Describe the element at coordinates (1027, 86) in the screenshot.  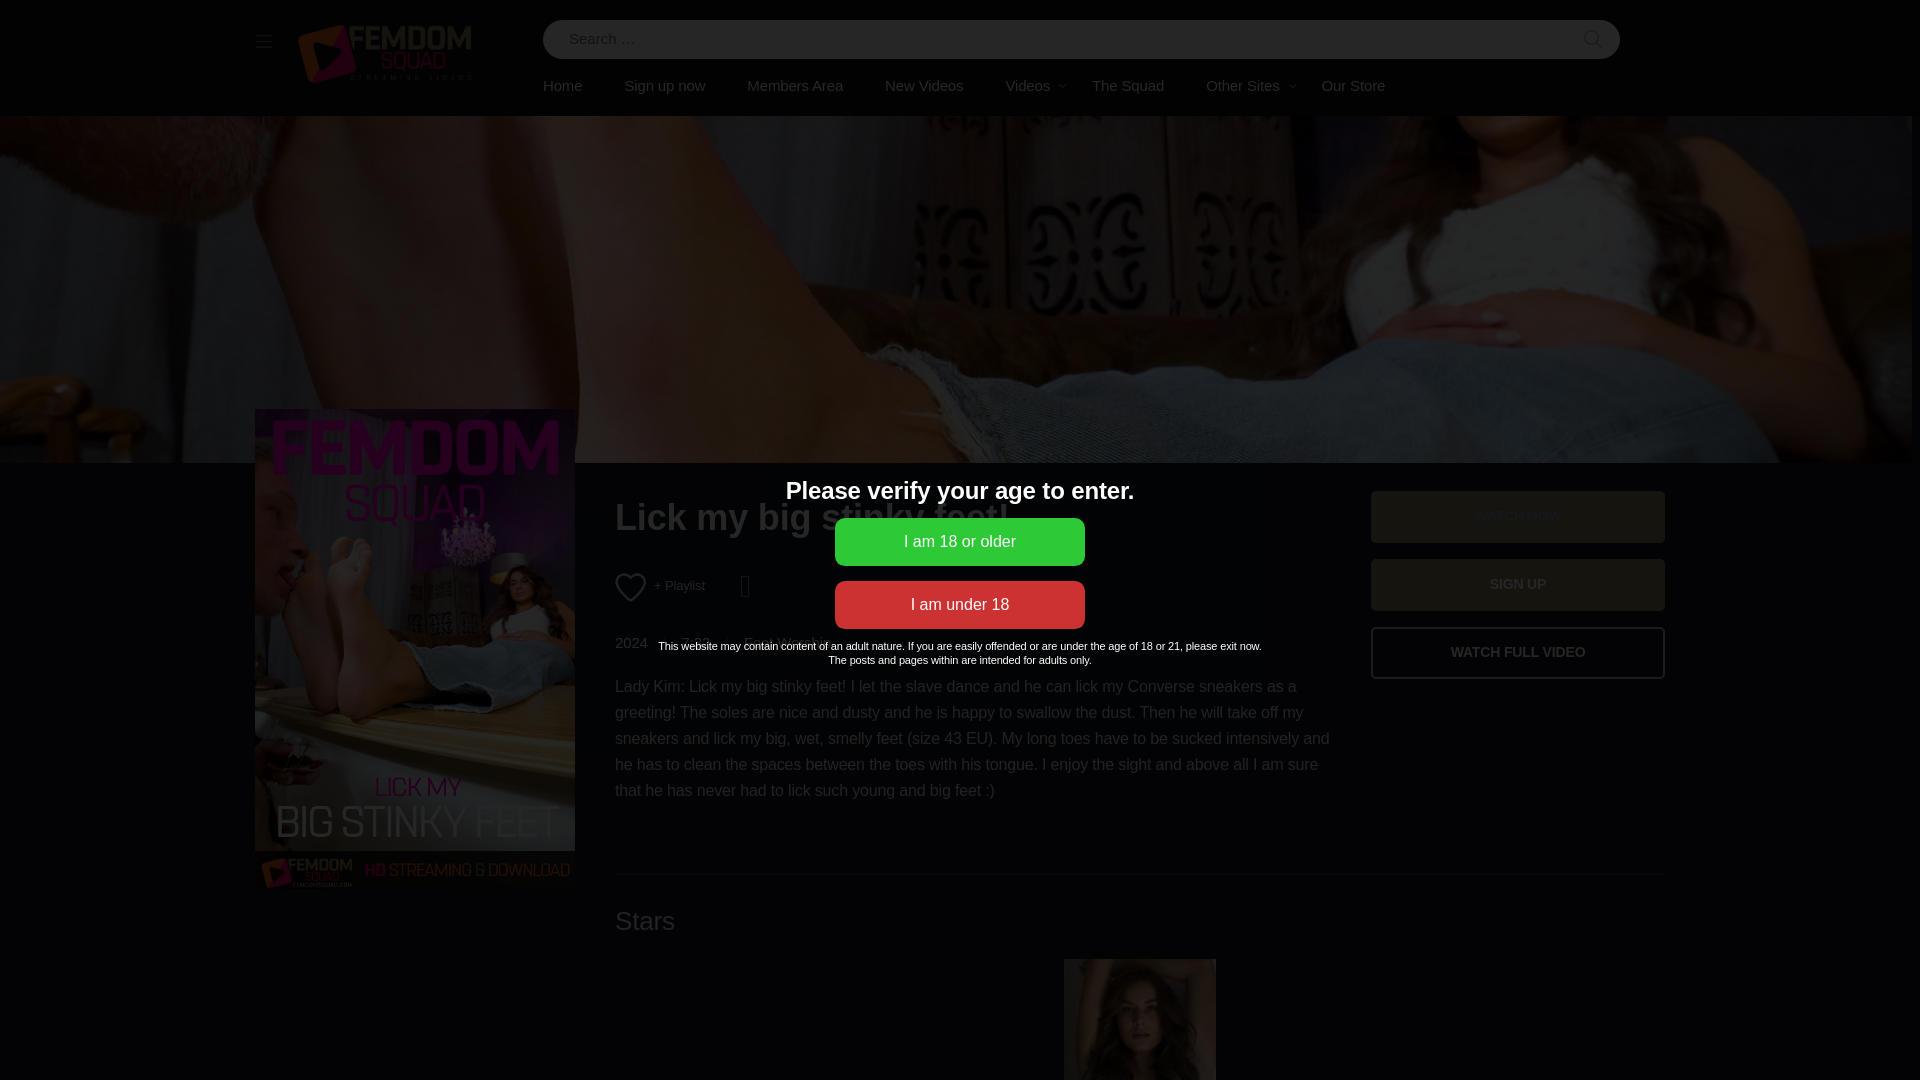
I see `Videos` at that location.